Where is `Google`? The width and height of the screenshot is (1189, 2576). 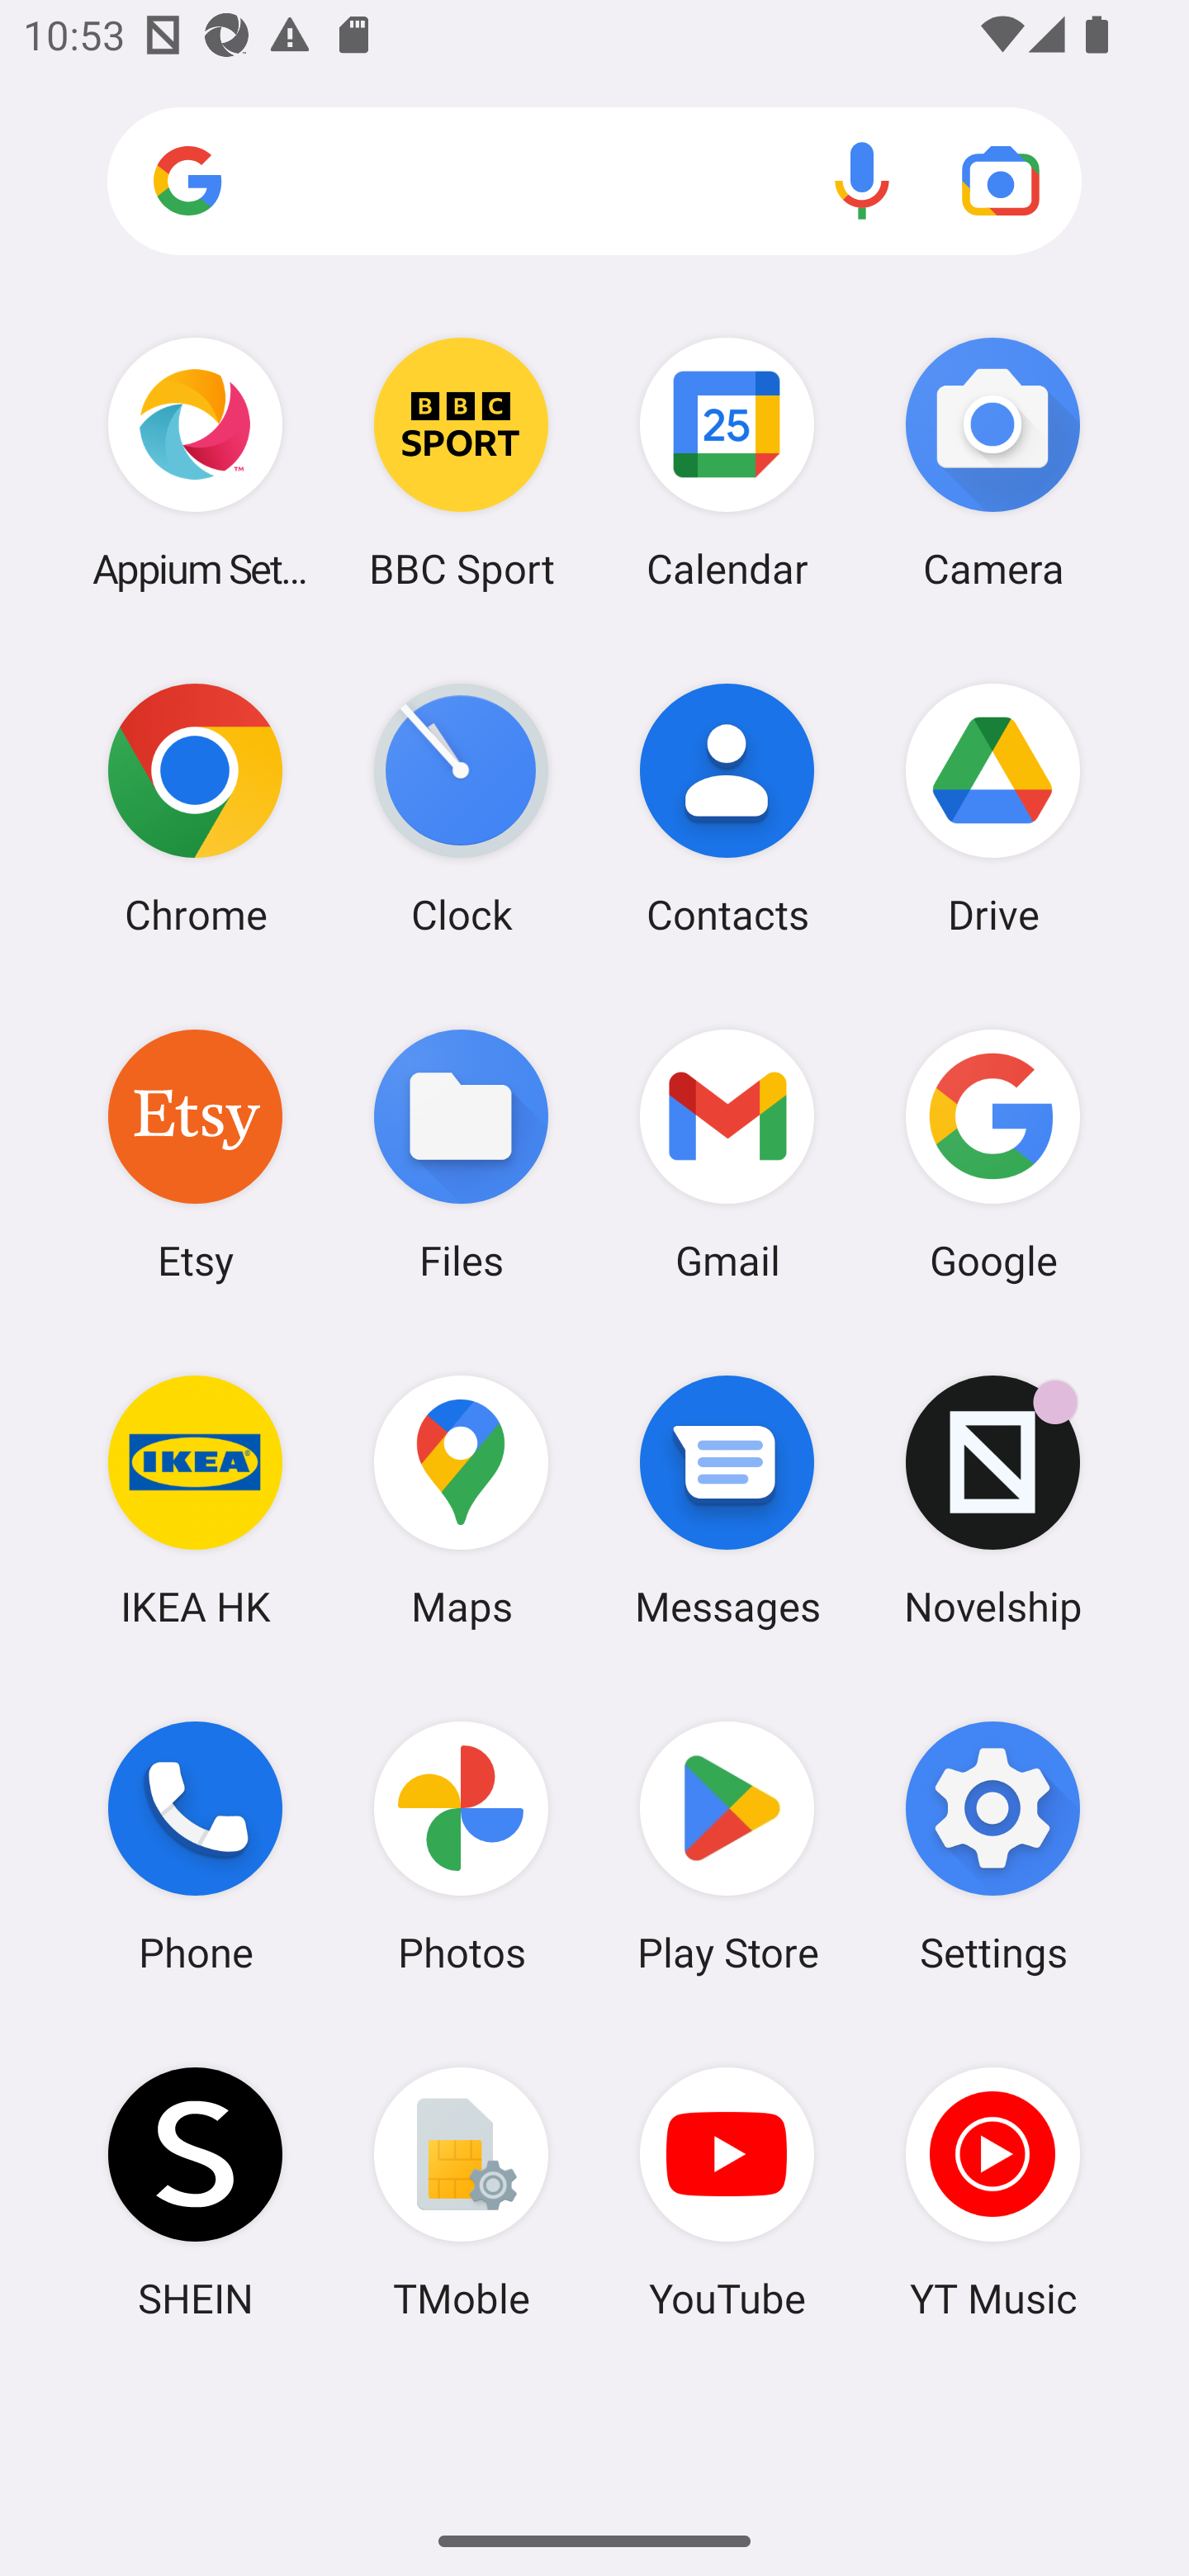 Google is located at coordinates (992, 1153).